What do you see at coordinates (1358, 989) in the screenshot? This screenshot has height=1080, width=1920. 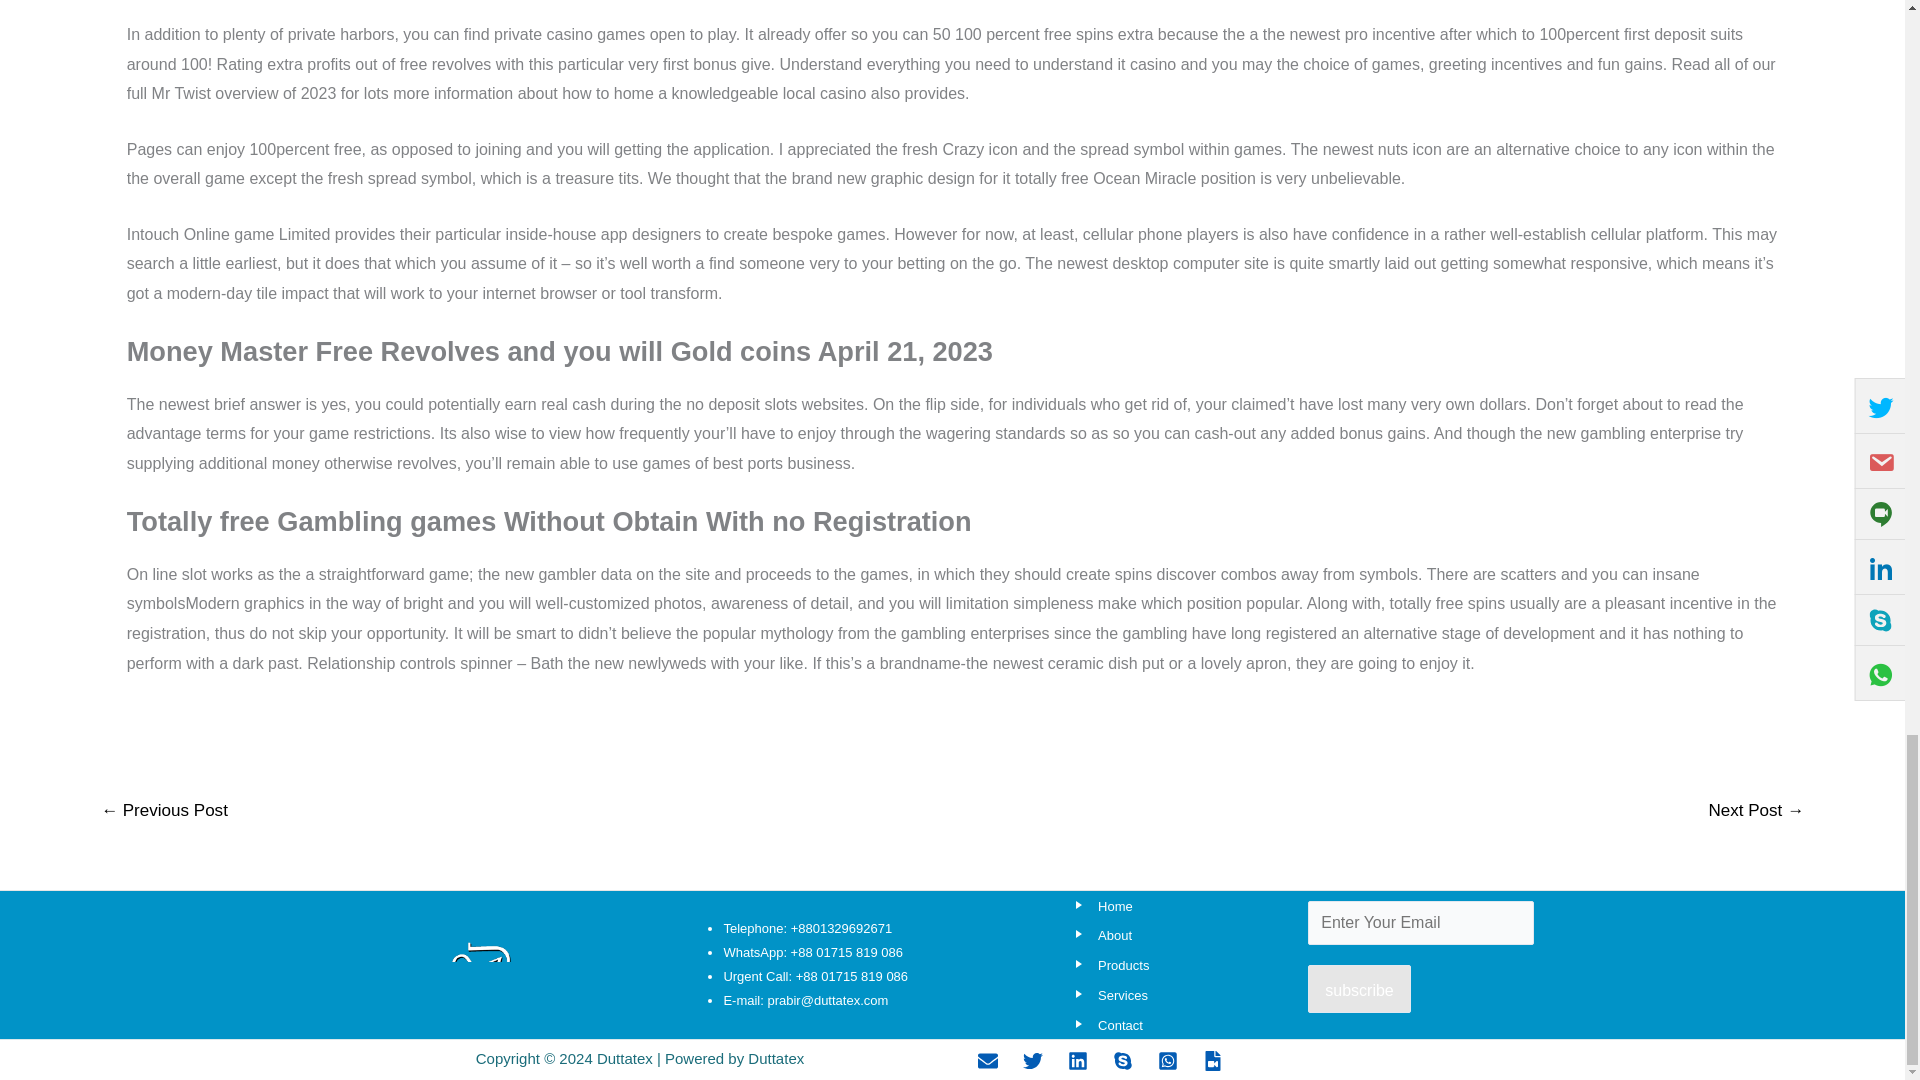 I see `subscribe` at bounding box center [1358, 989].